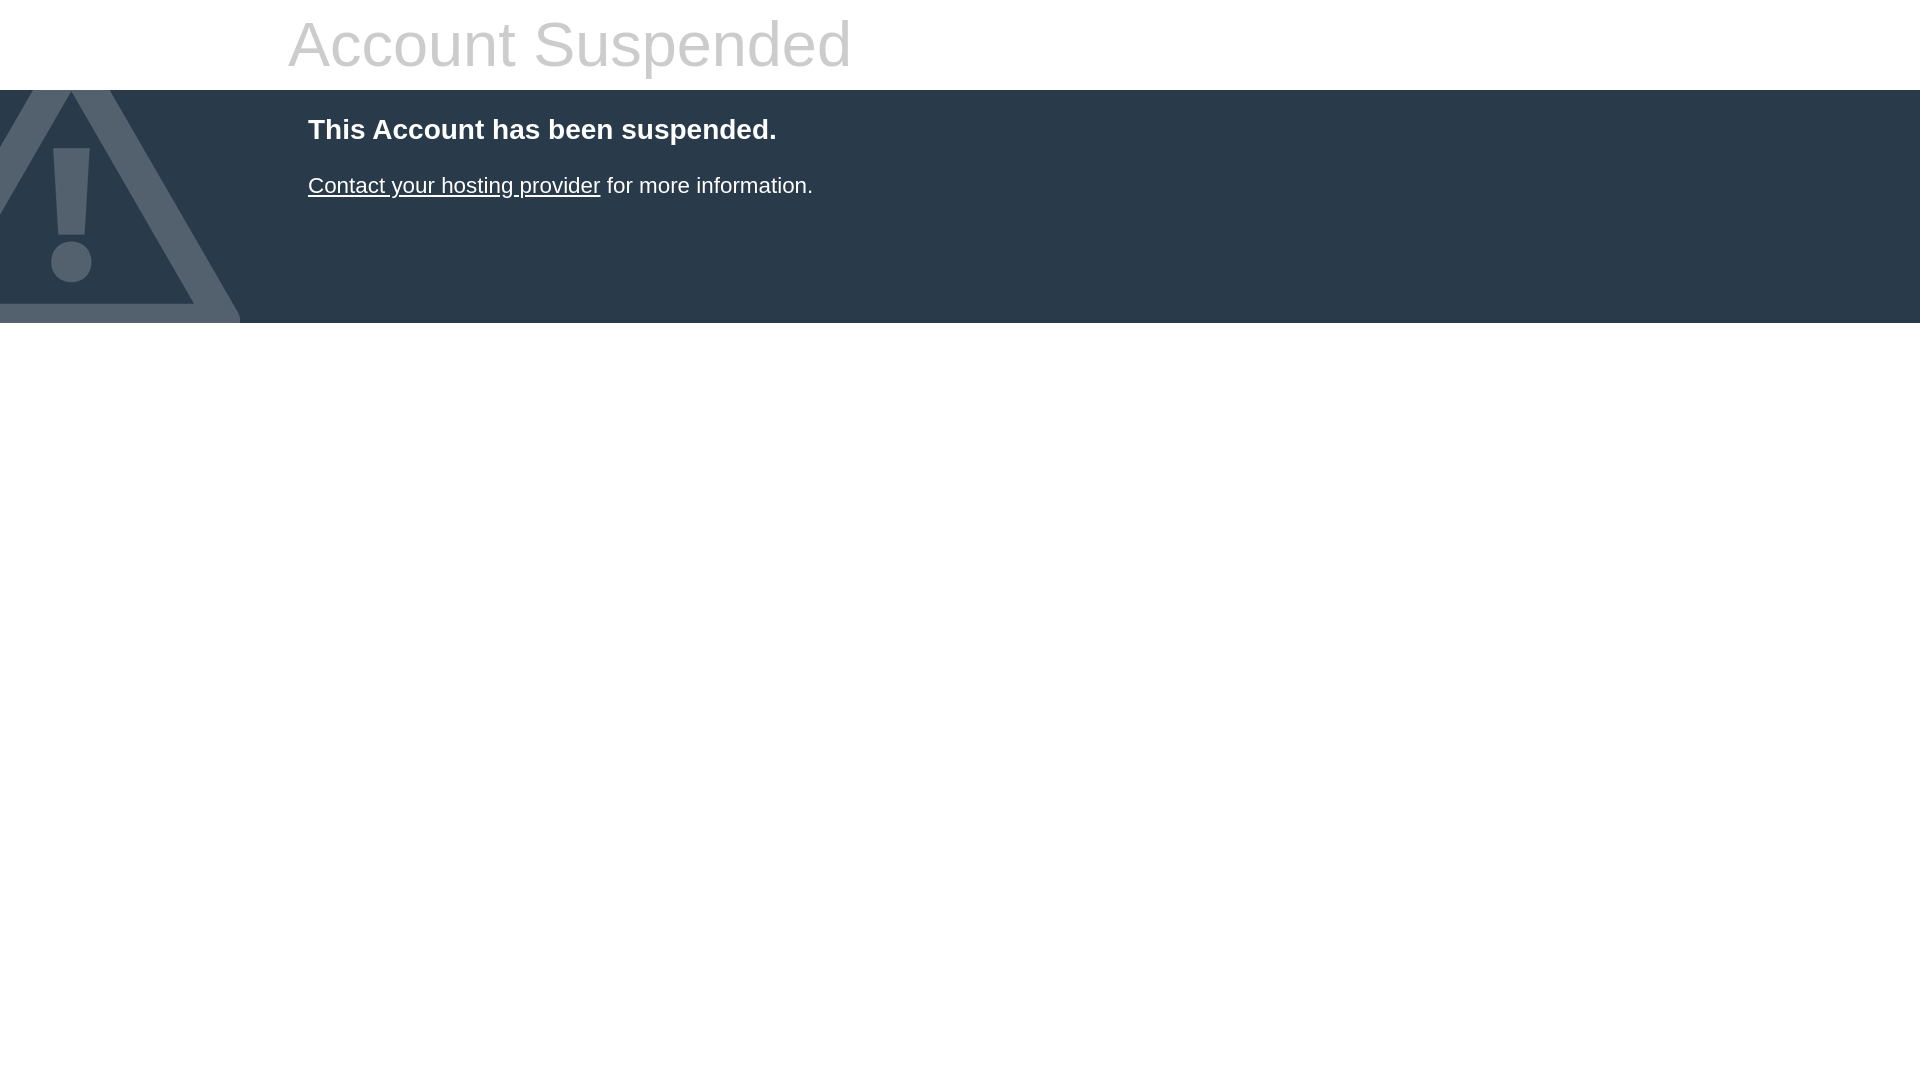  What do you see at coordinates (453, 184) in the screenshot?
I see `Contact your hosting provider` at bounding box center [453, 184].